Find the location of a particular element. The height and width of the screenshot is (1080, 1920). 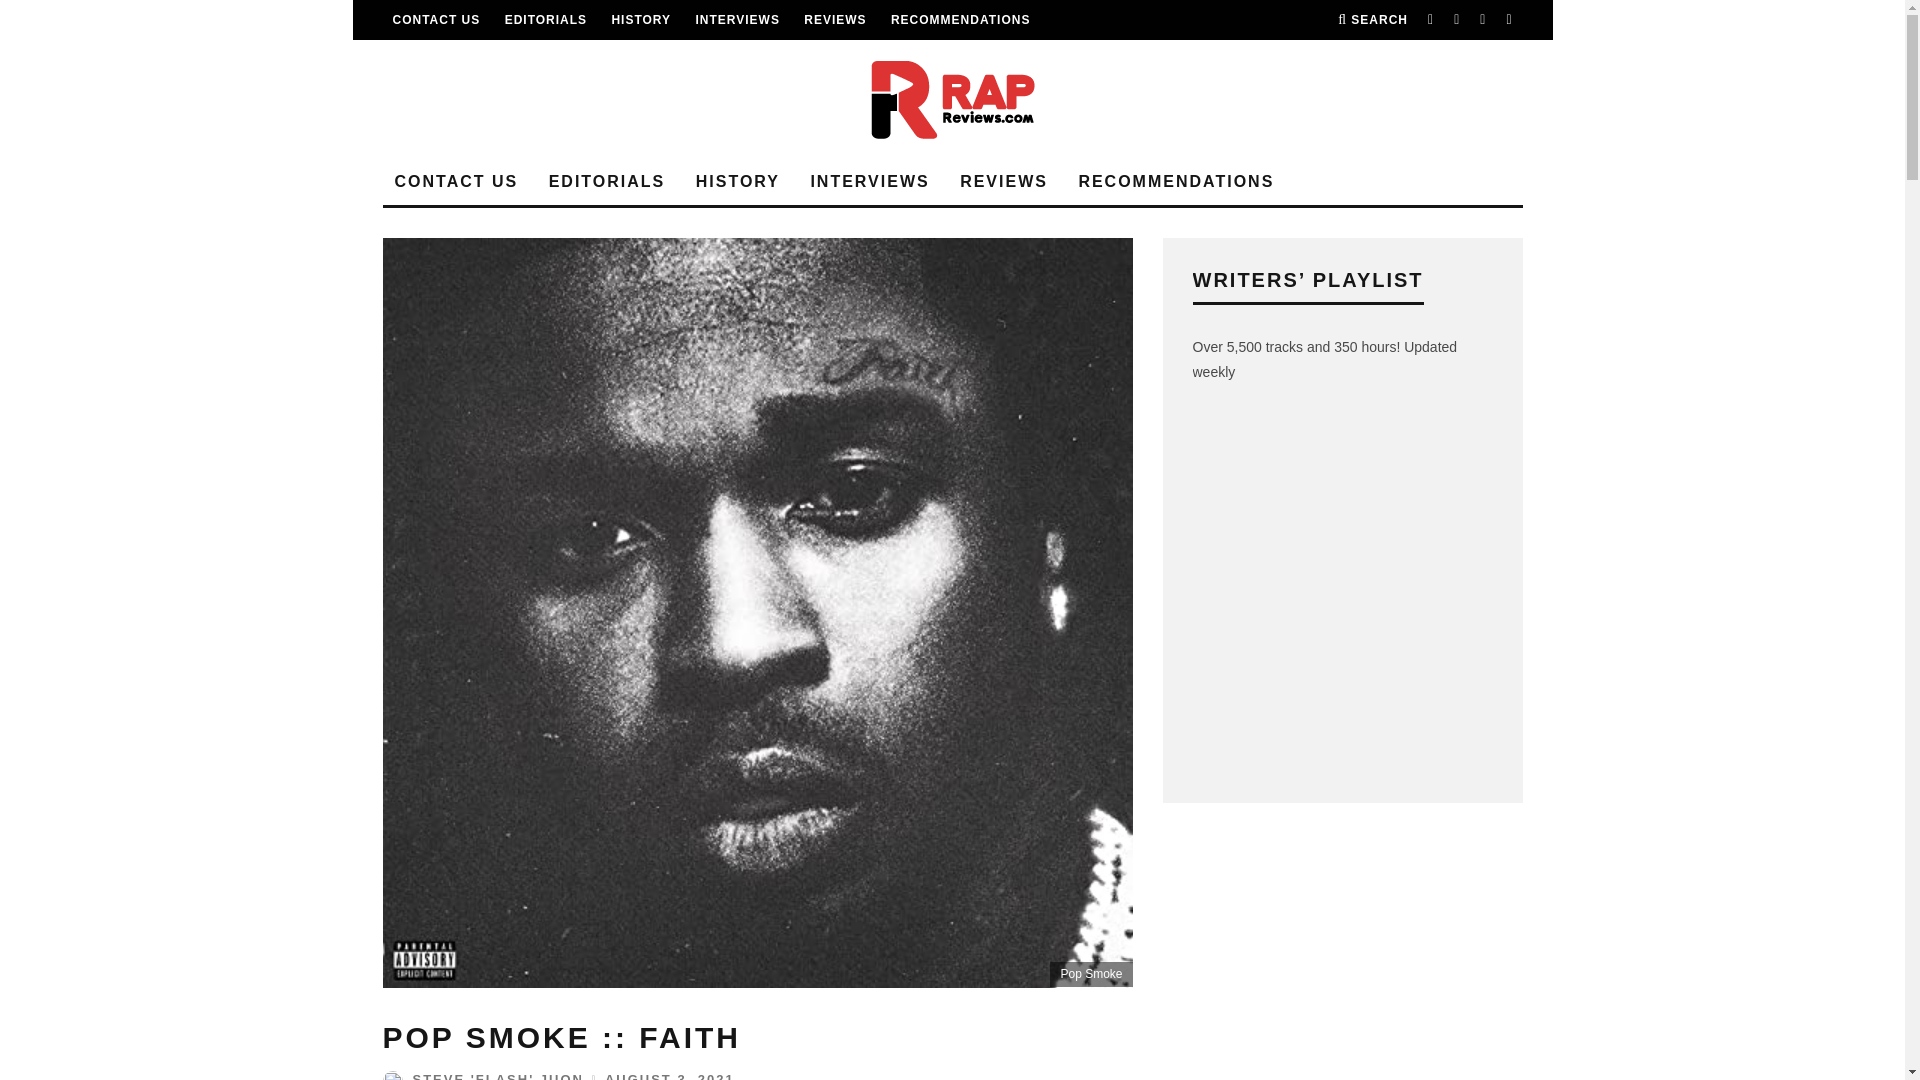

CONTACT US is located at coordinates (436, 20).